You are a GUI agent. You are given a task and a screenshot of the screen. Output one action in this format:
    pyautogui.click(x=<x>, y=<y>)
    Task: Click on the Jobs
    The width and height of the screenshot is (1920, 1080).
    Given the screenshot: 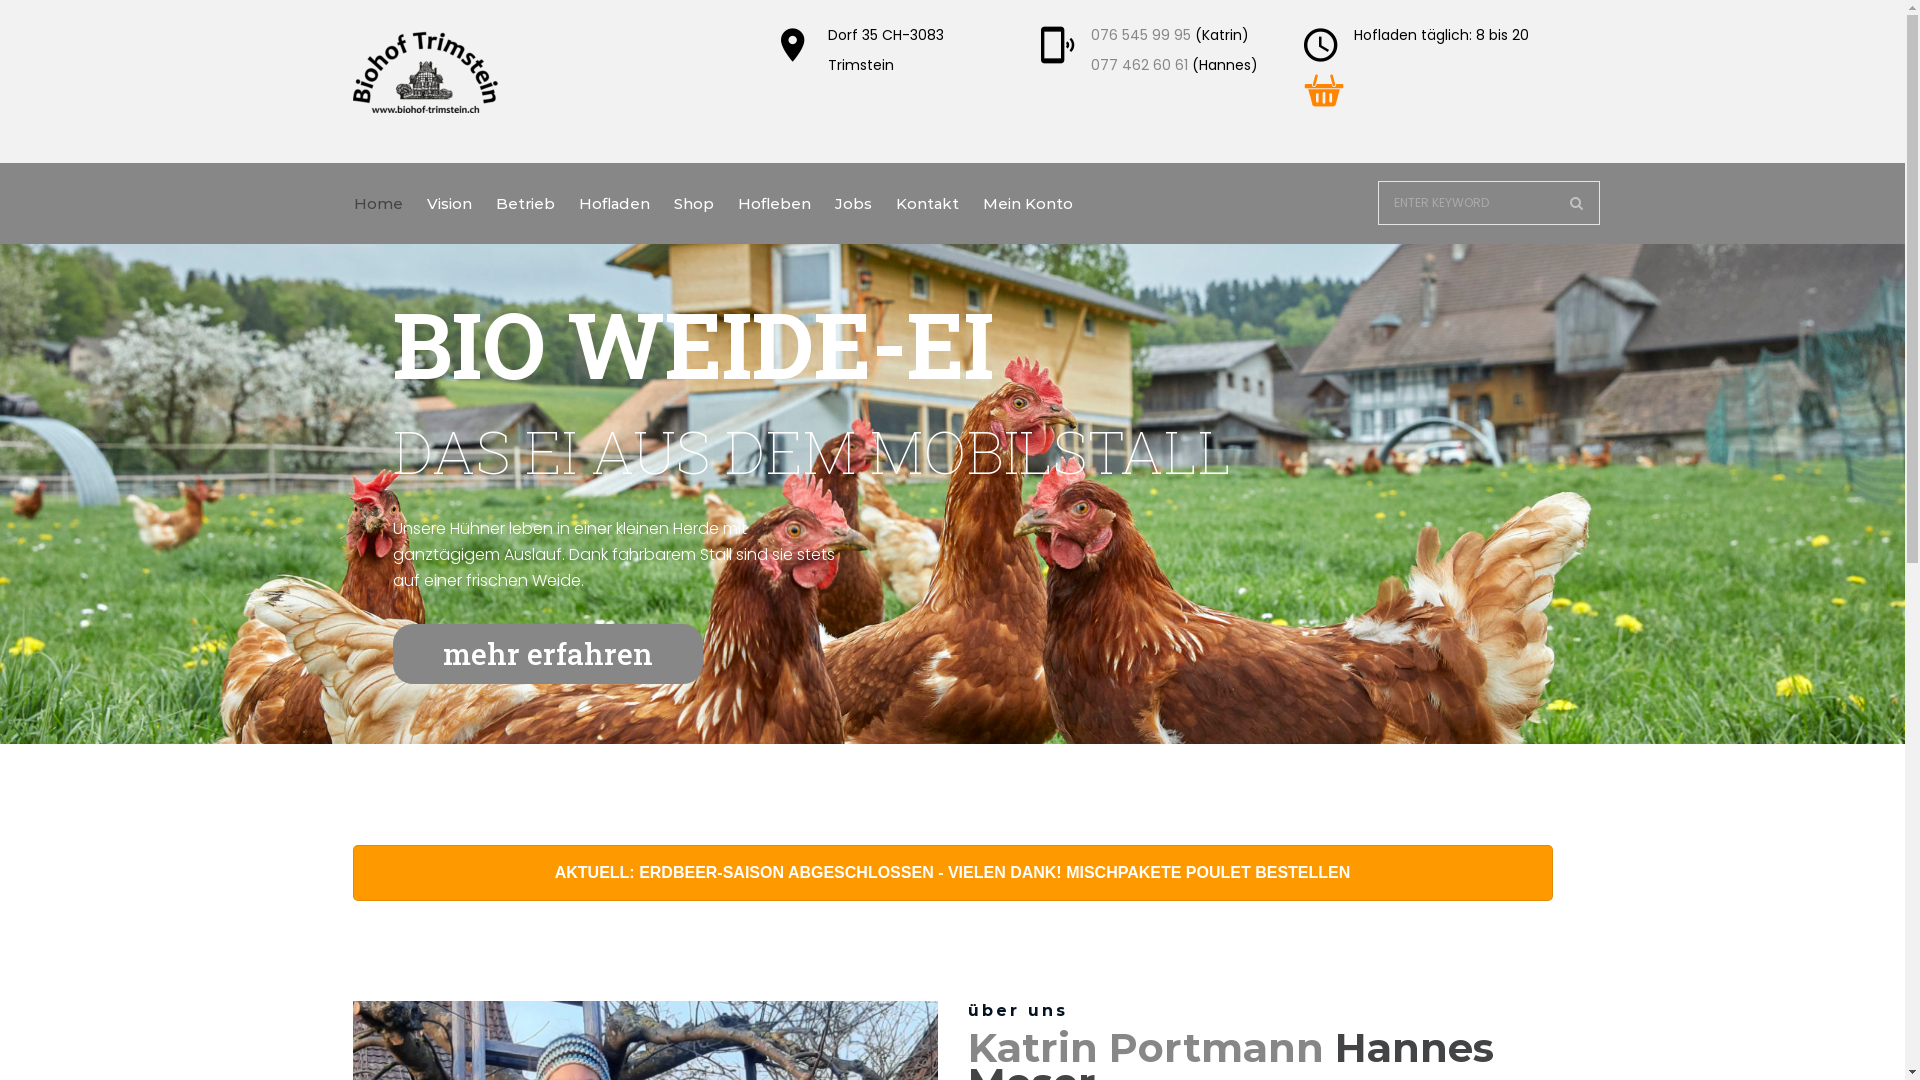 What is the action you would take?
    pyautogui.click(x=852, y=204)
    